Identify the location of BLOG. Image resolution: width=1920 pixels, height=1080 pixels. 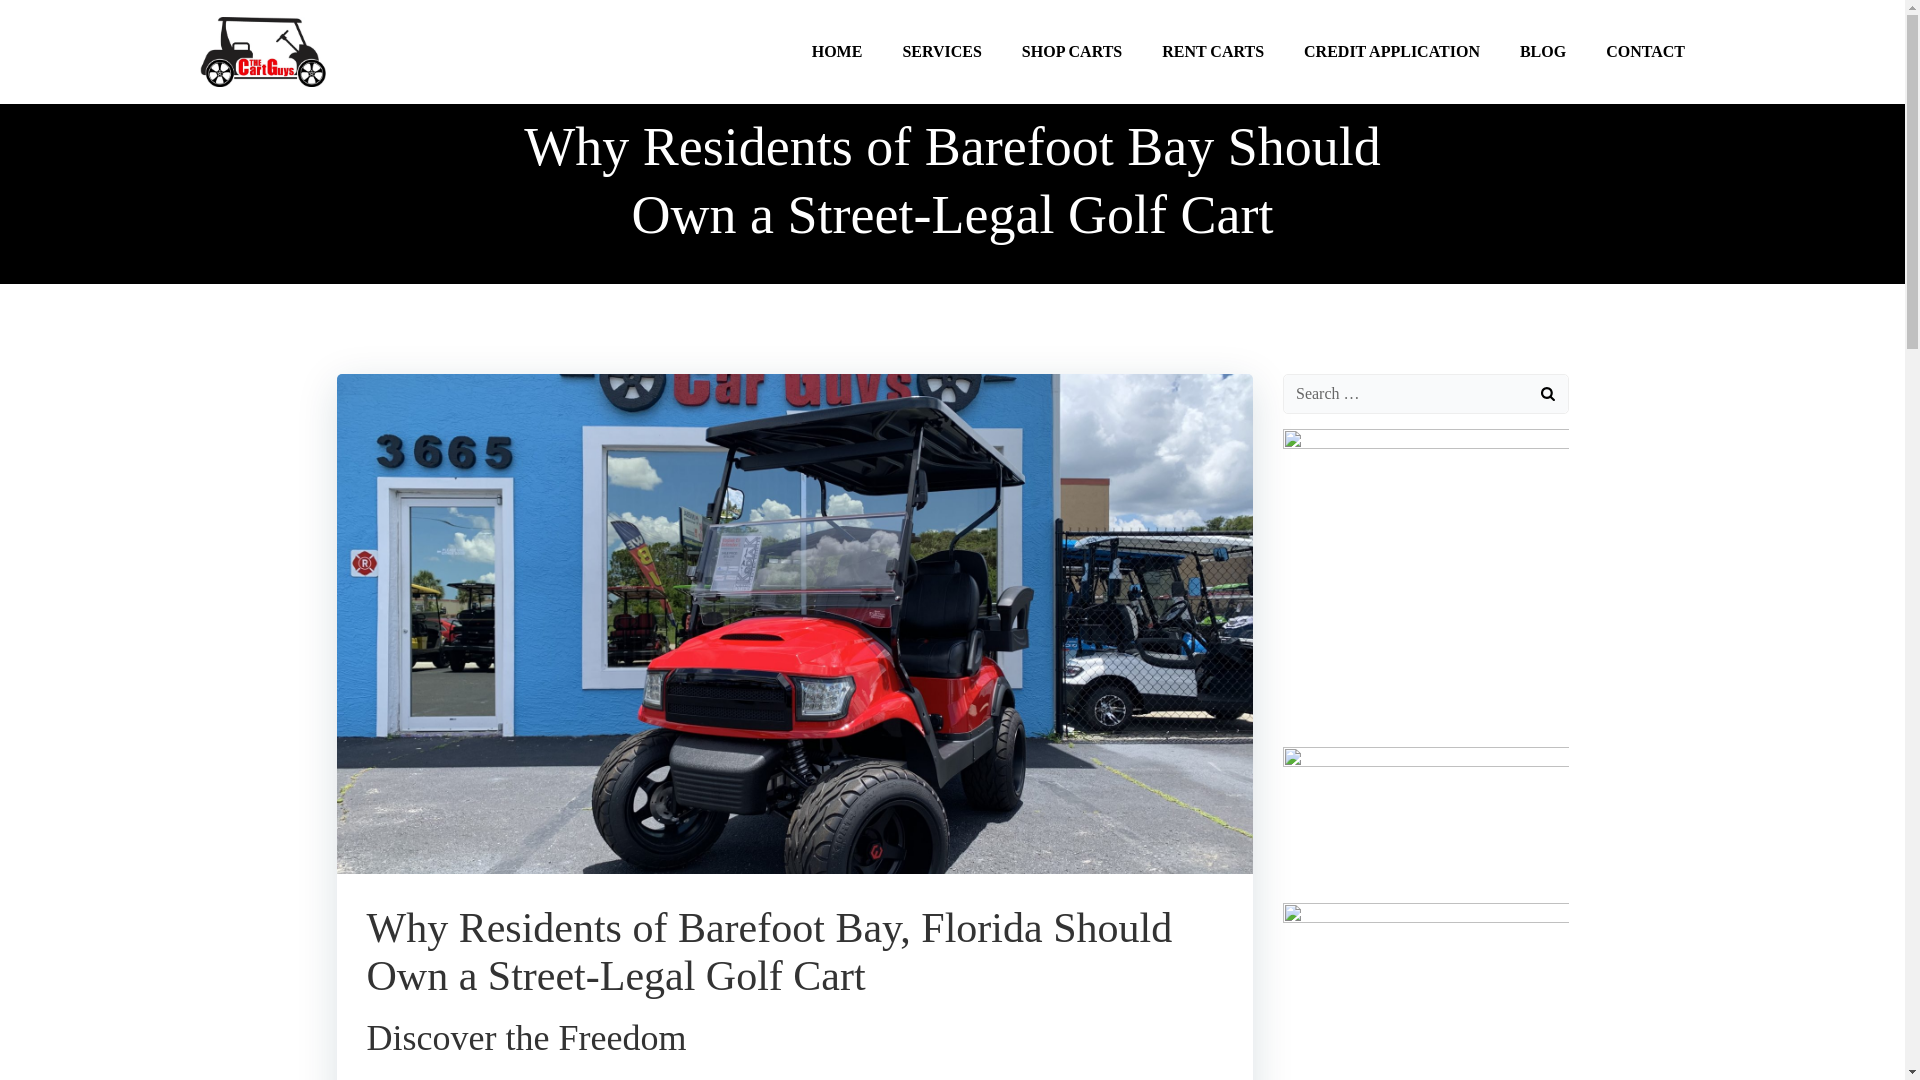
(1543, 51).